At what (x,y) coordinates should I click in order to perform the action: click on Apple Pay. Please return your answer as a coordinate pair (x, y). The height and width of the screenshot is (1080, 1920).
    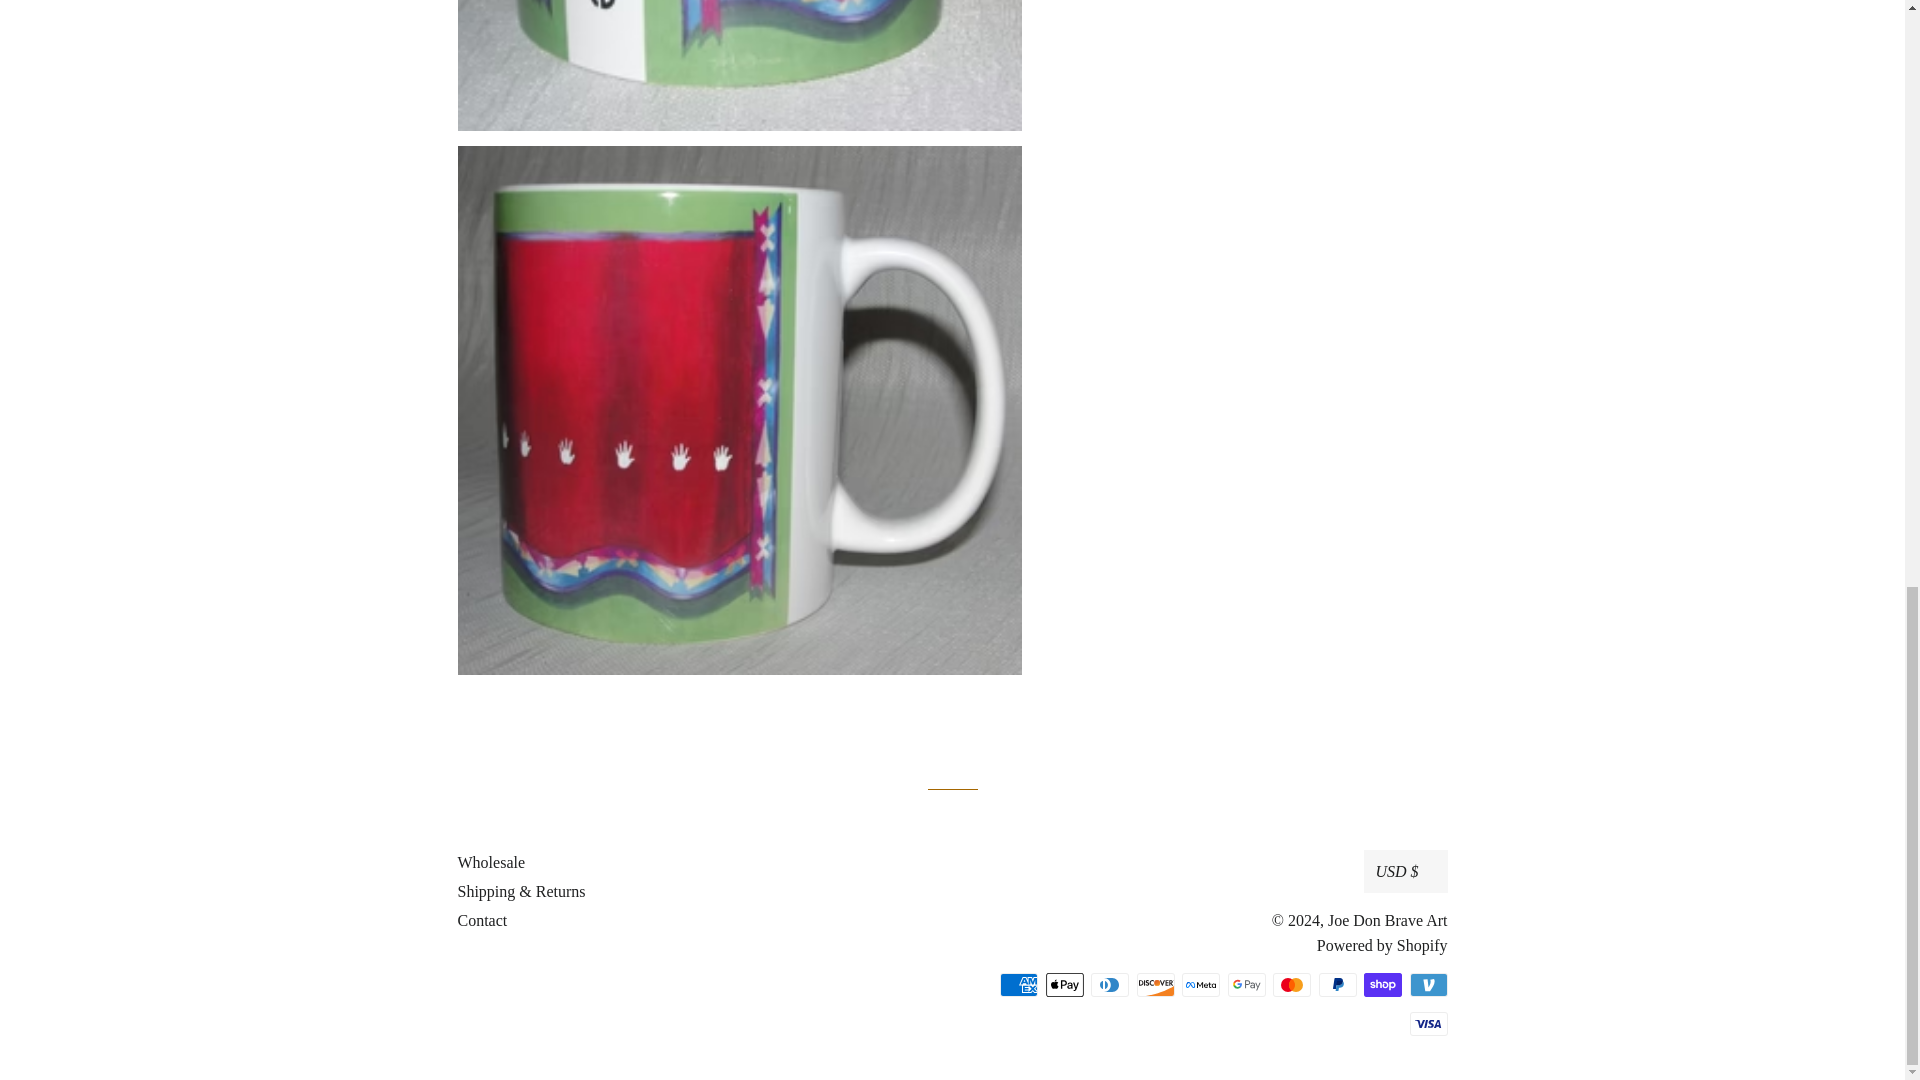
    Looking at the image, I should click on (1065, 984).